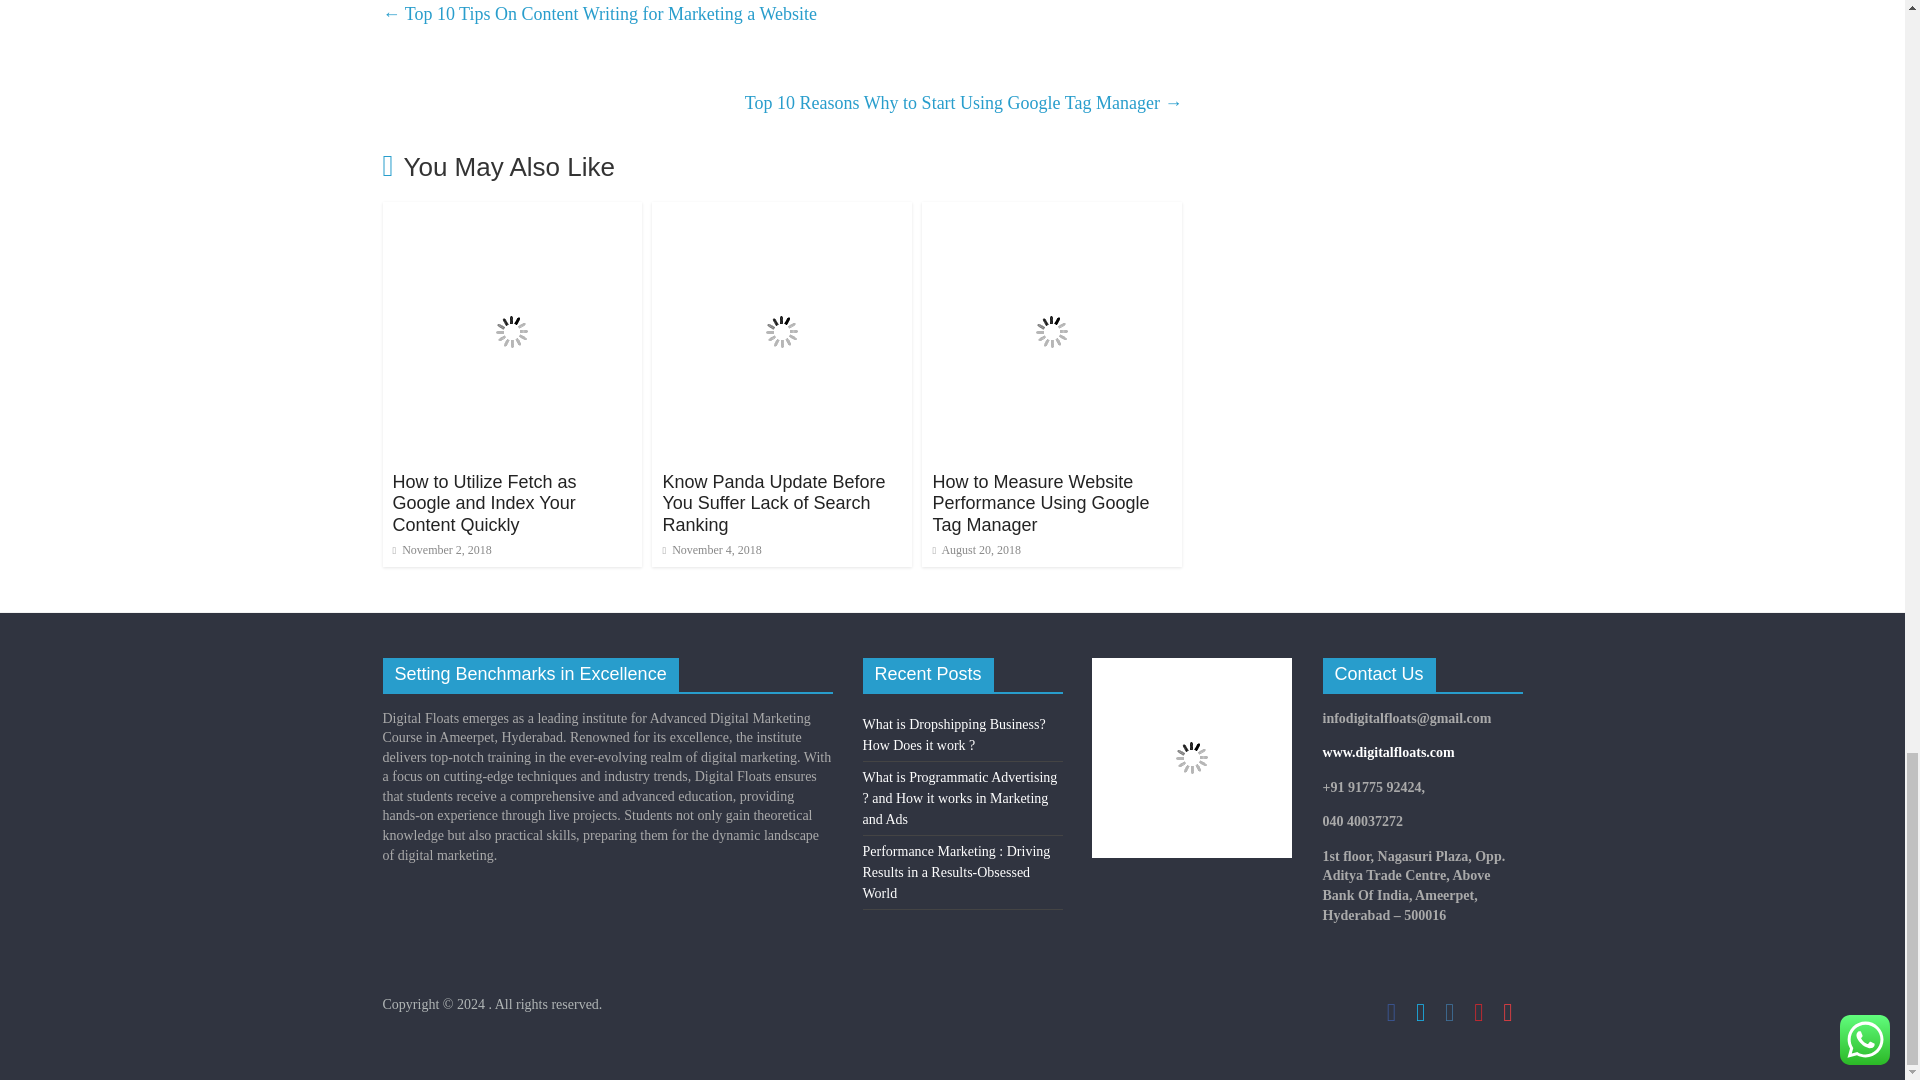  Describe the element at coordinates (1040, 502) in the screenshot. I see `How to Measure Website Performance Using Google Tag Manager` at that location.